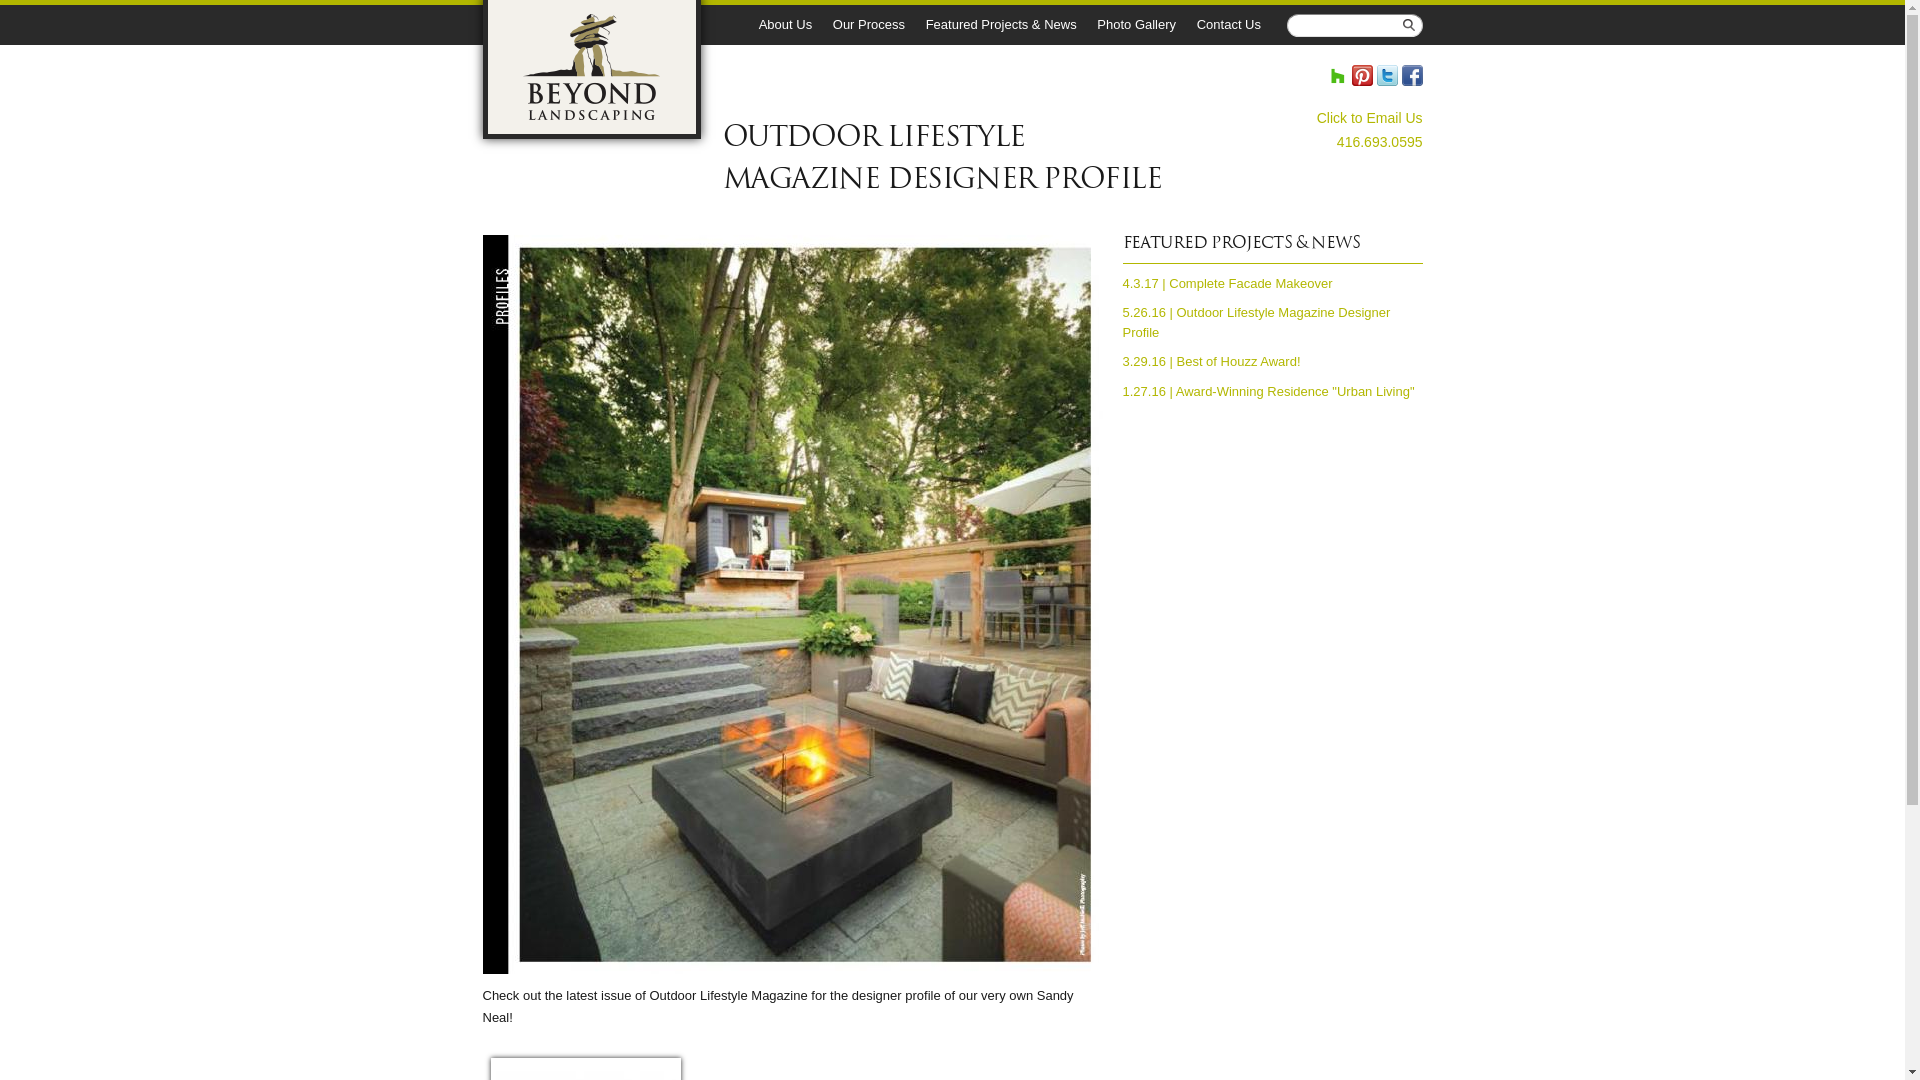 This screenshot has width=1920, height=1080. What do you see at coordinates (1211, 362) in the screenshot?
I see `3.29.16 | Best of Houzz Award!` at bounding box center [1211, 362].